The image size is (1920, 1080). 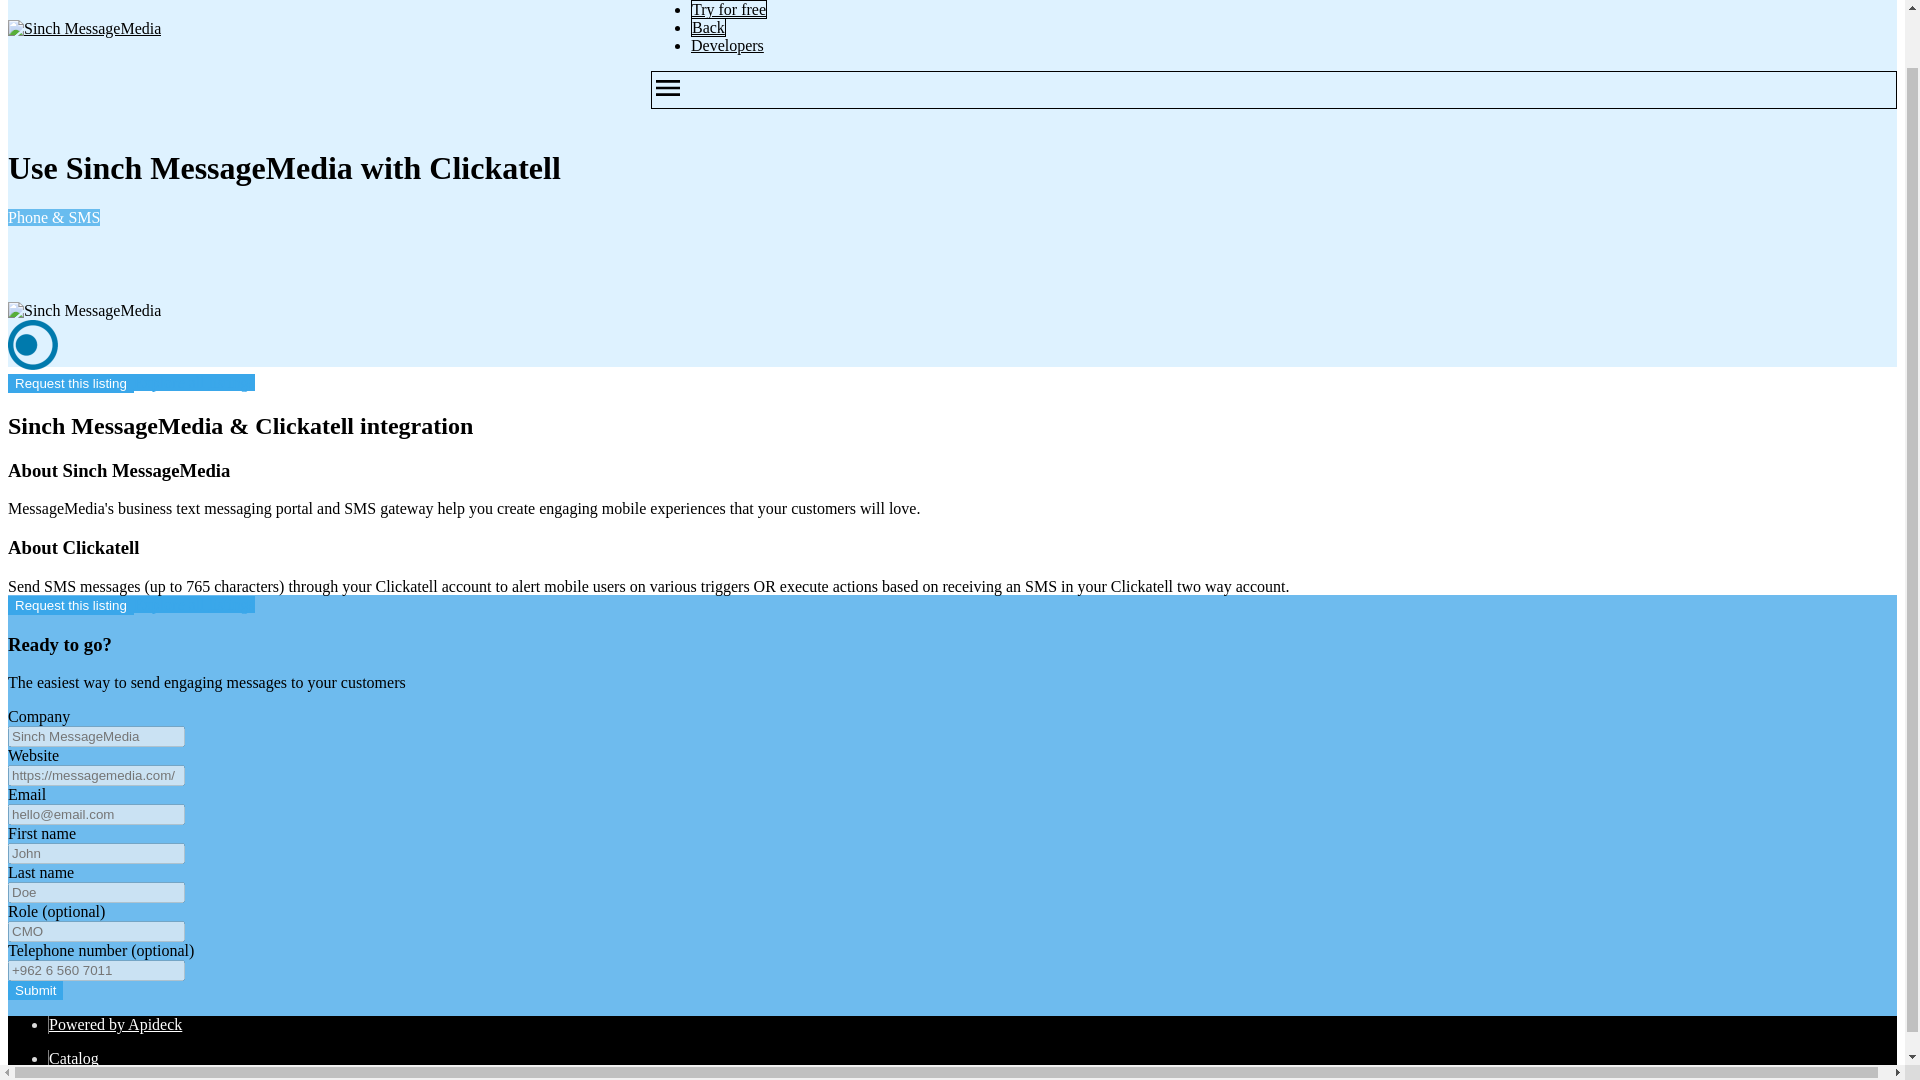 I want to click on Try for free, so click(x=728, y=10).